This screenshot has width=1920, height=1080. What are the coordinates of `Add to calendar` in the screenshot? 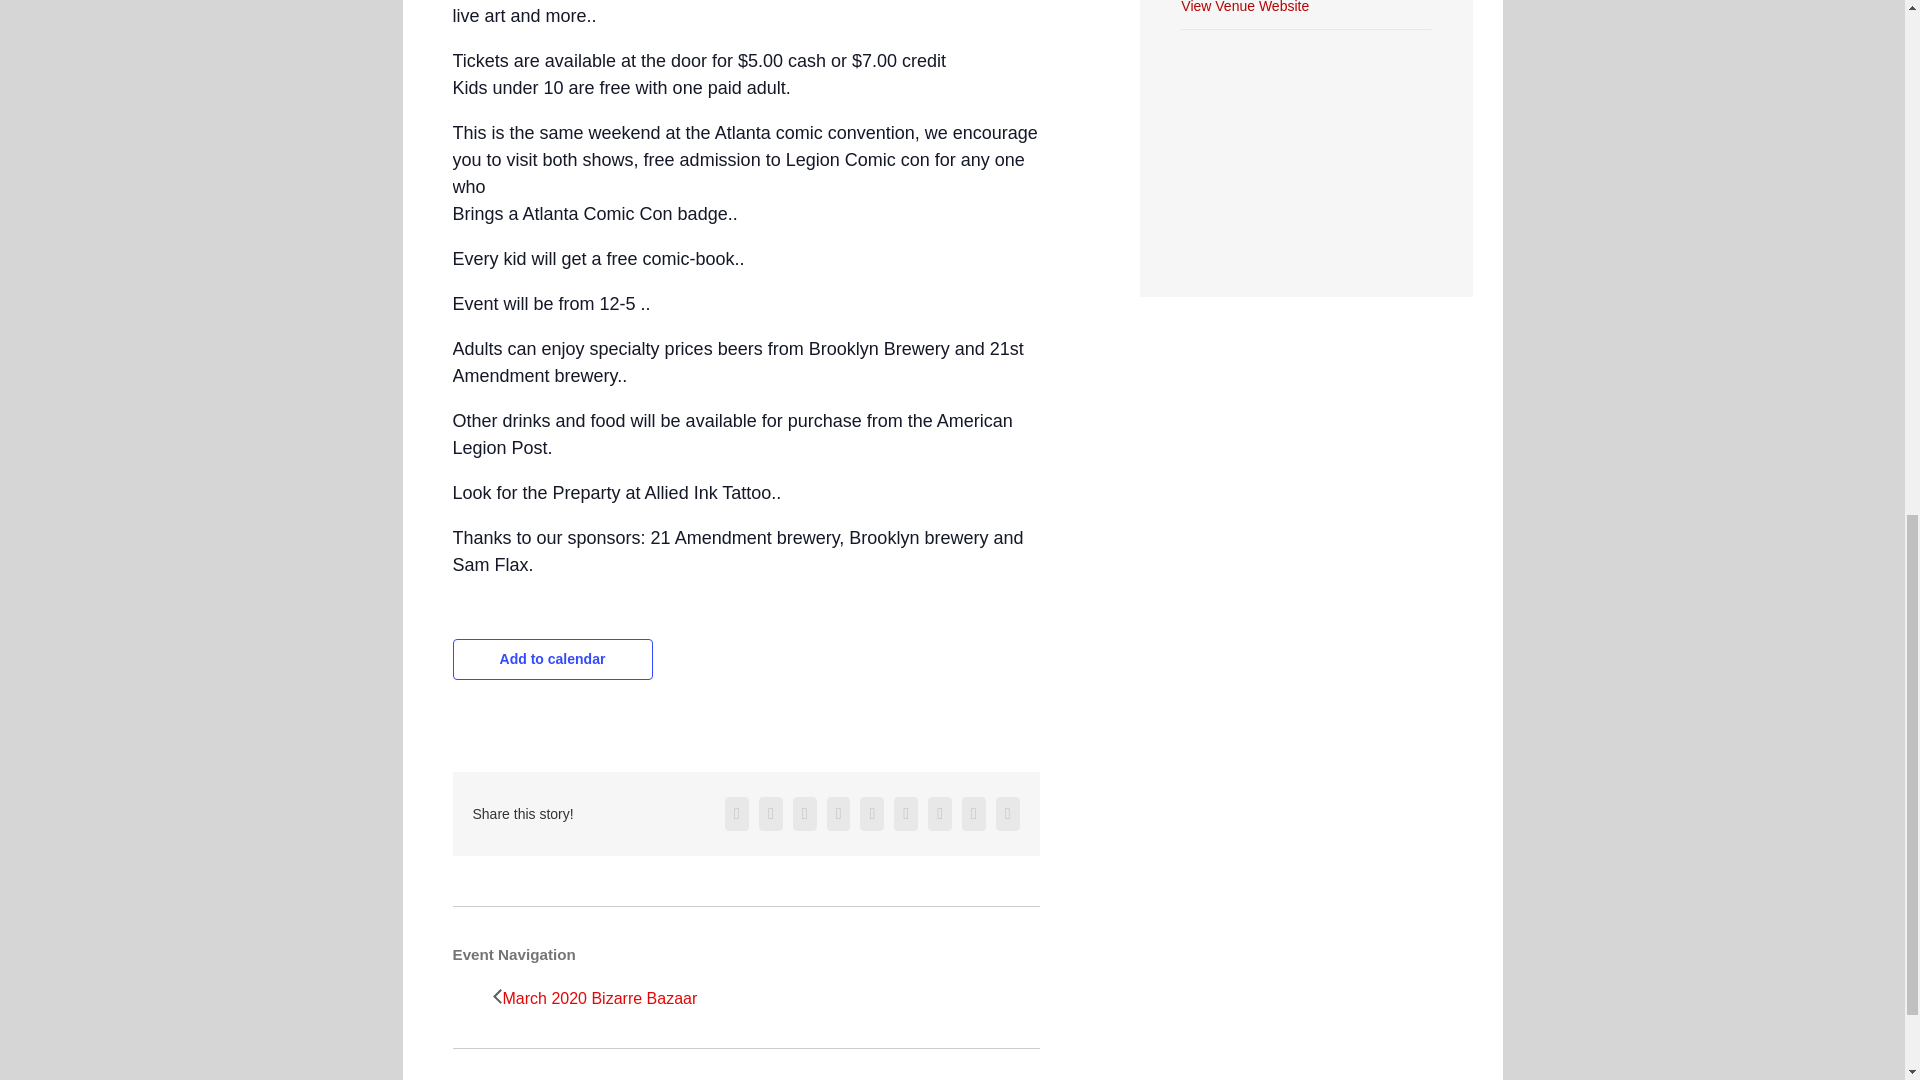 It's located at (552, 659).